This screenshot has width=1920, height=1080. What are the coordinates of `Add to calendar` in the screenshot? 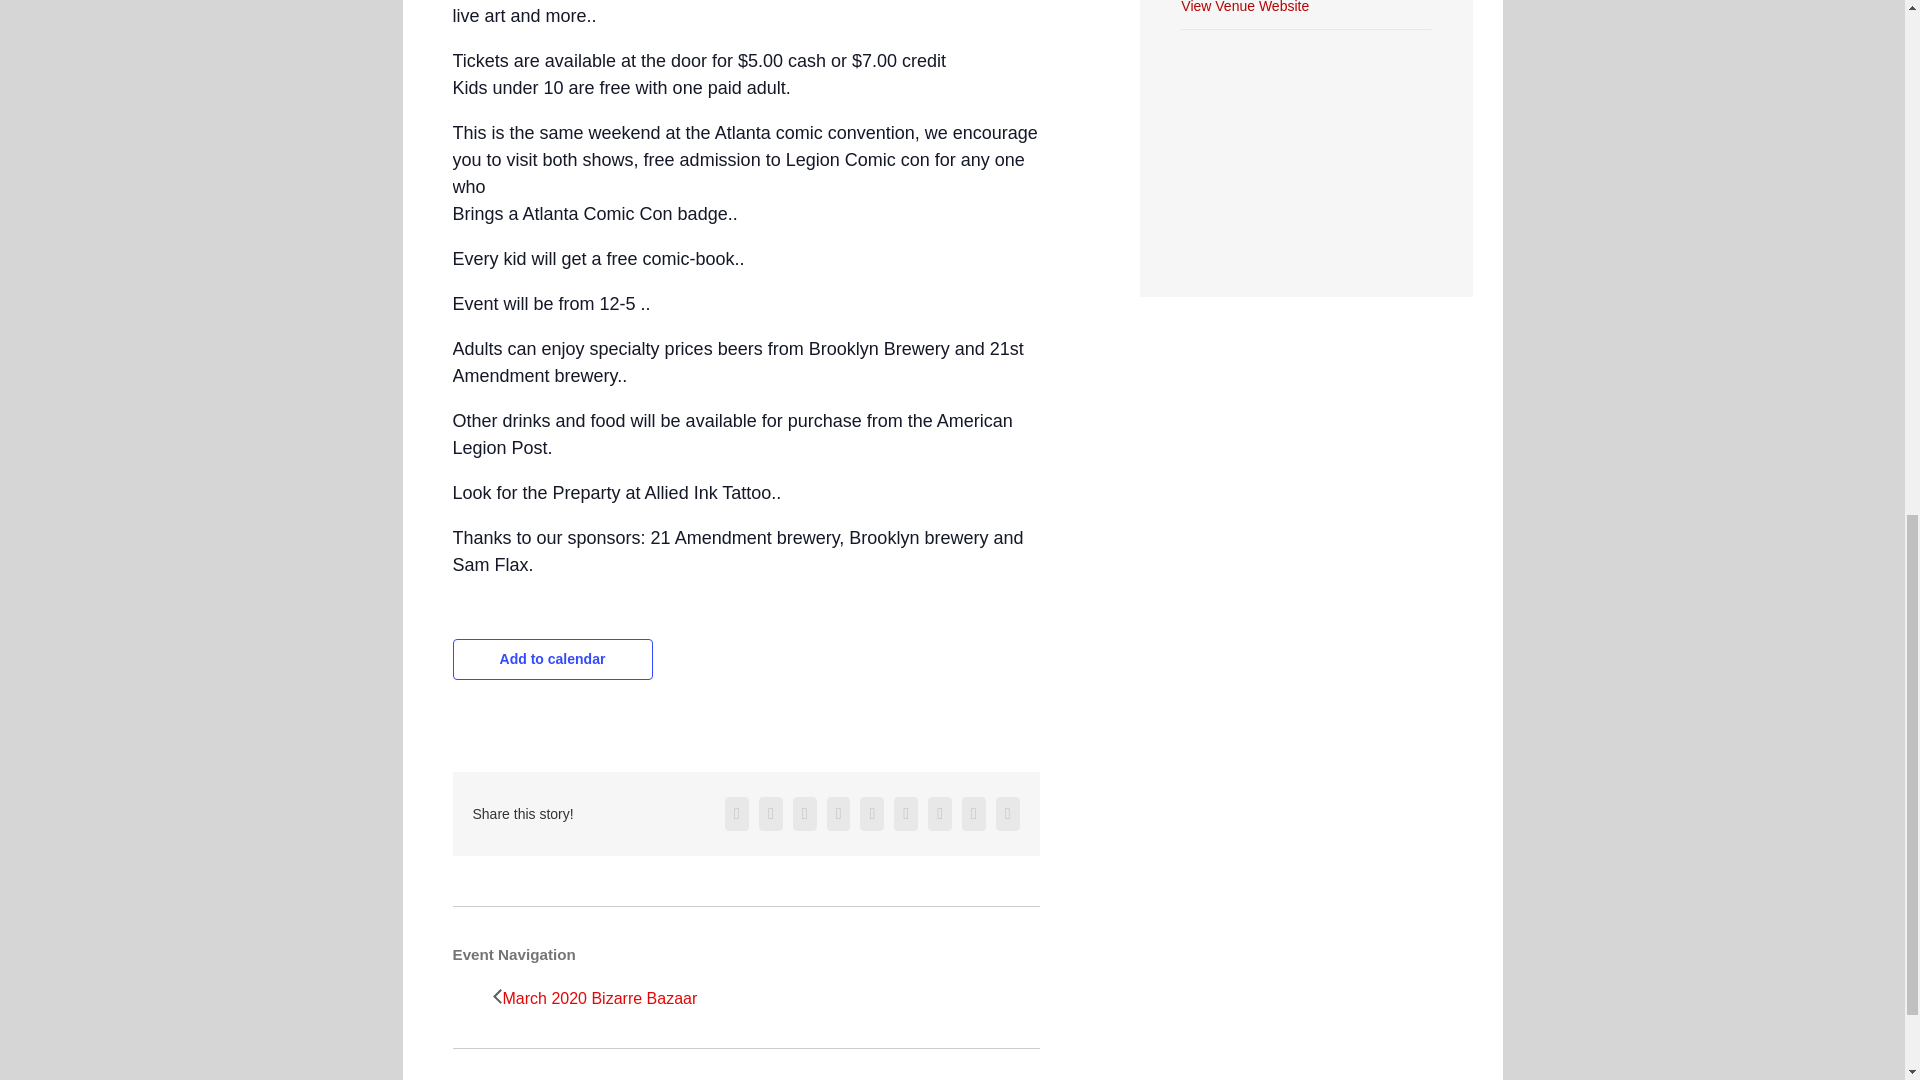 It's located at (552, 659).